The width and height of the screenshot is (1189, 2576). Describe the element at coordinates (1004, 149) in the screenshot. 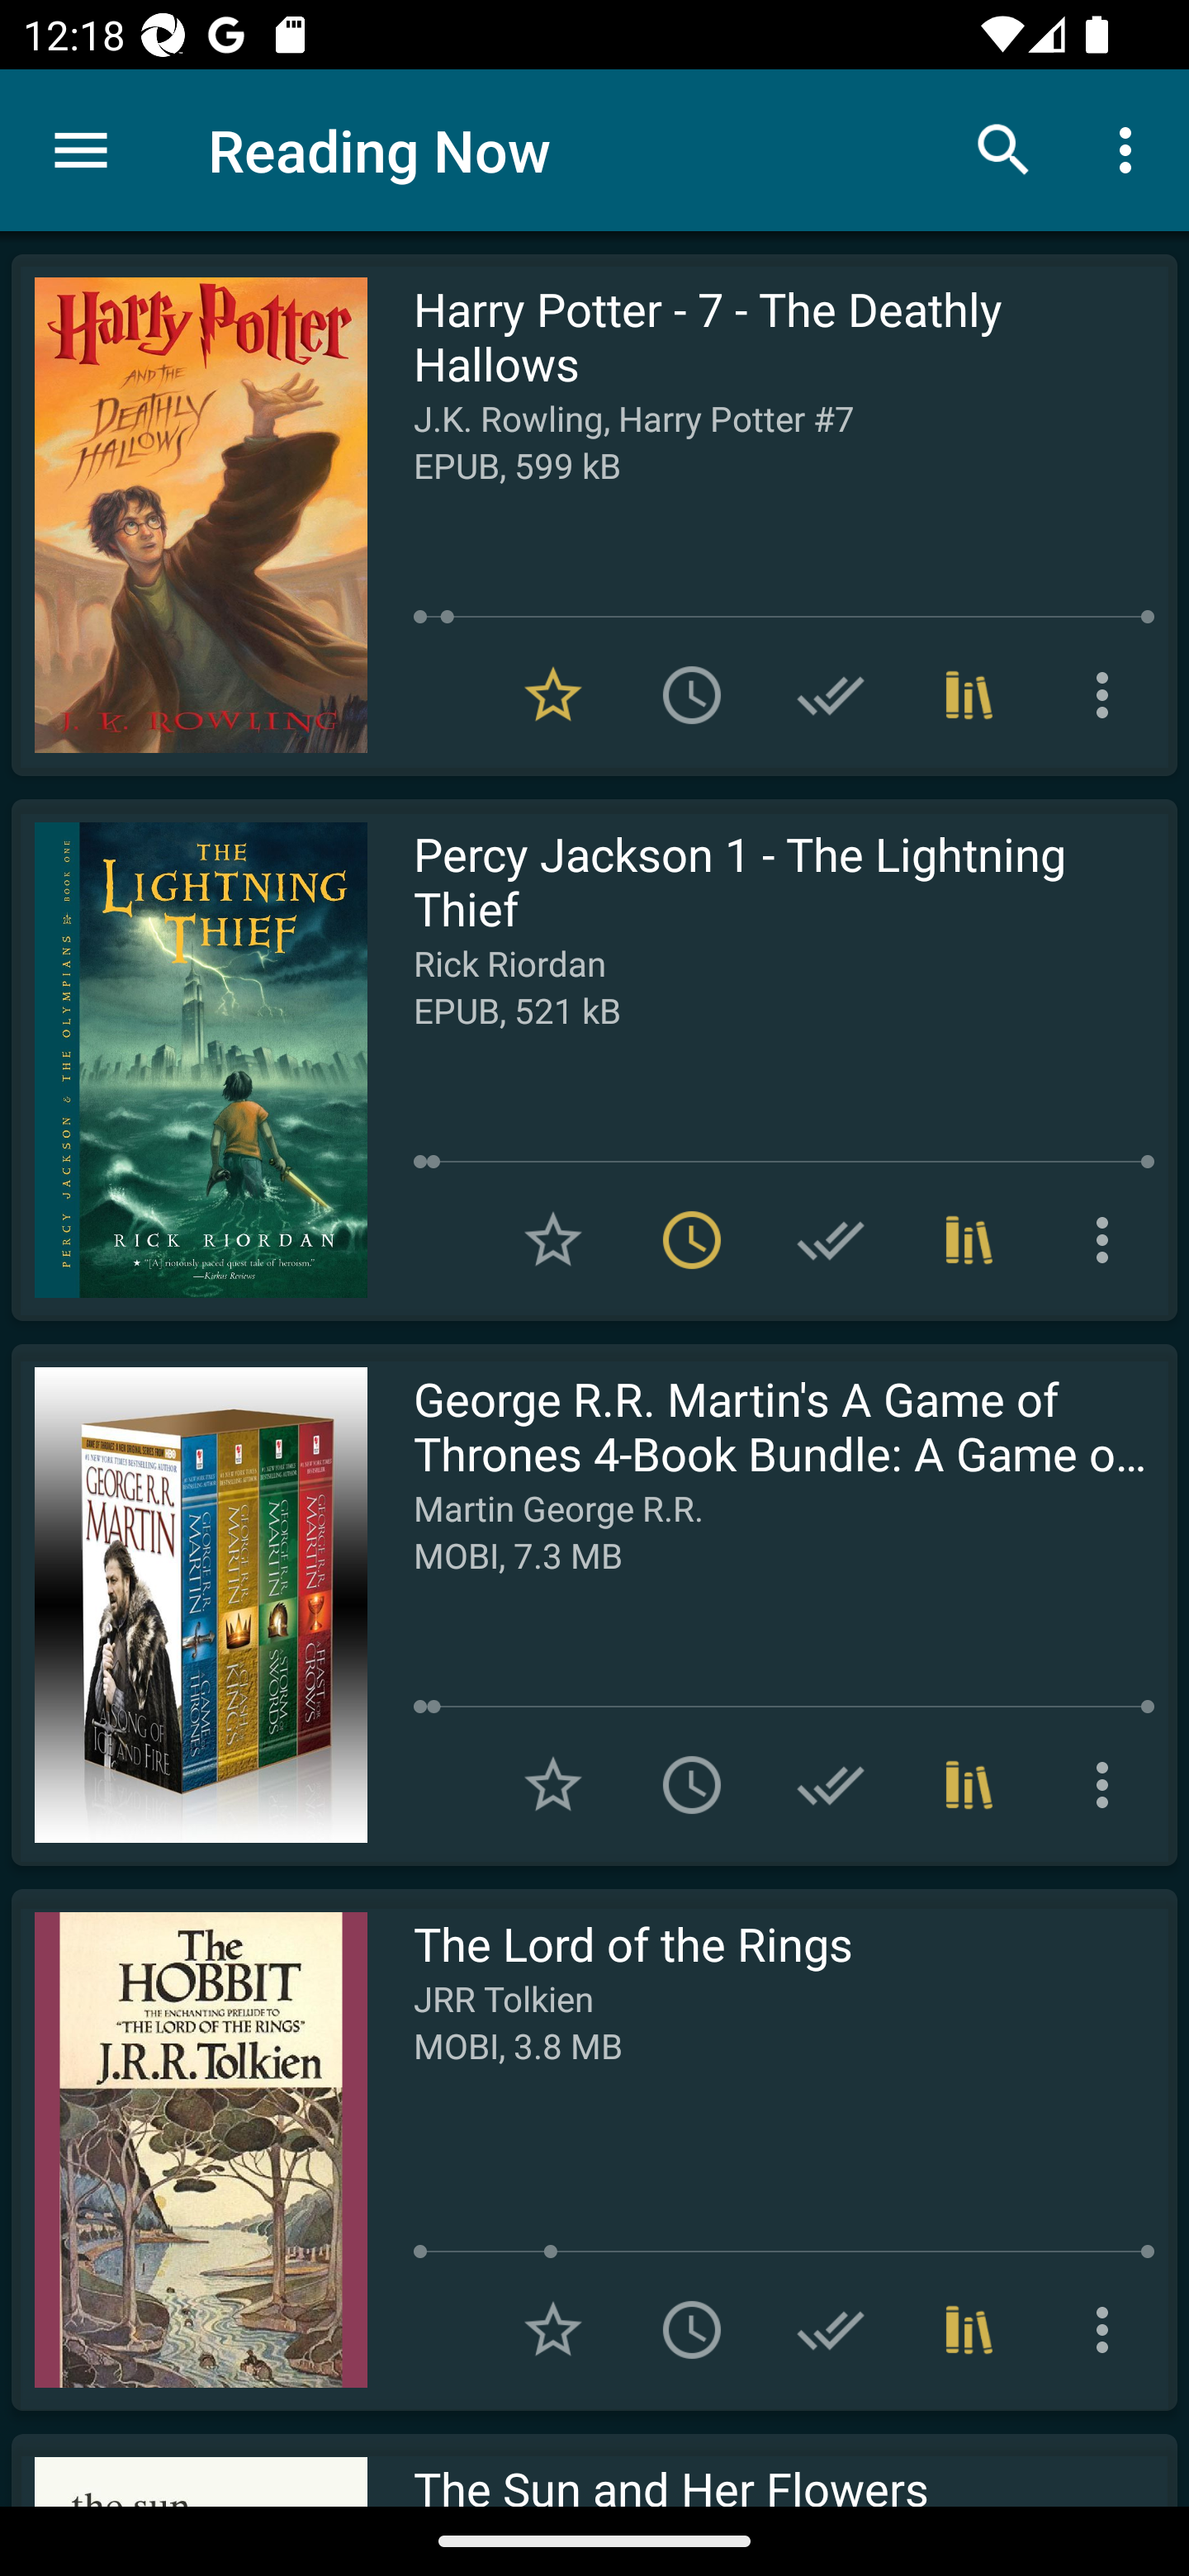

I see `Search books & documents` at that location.